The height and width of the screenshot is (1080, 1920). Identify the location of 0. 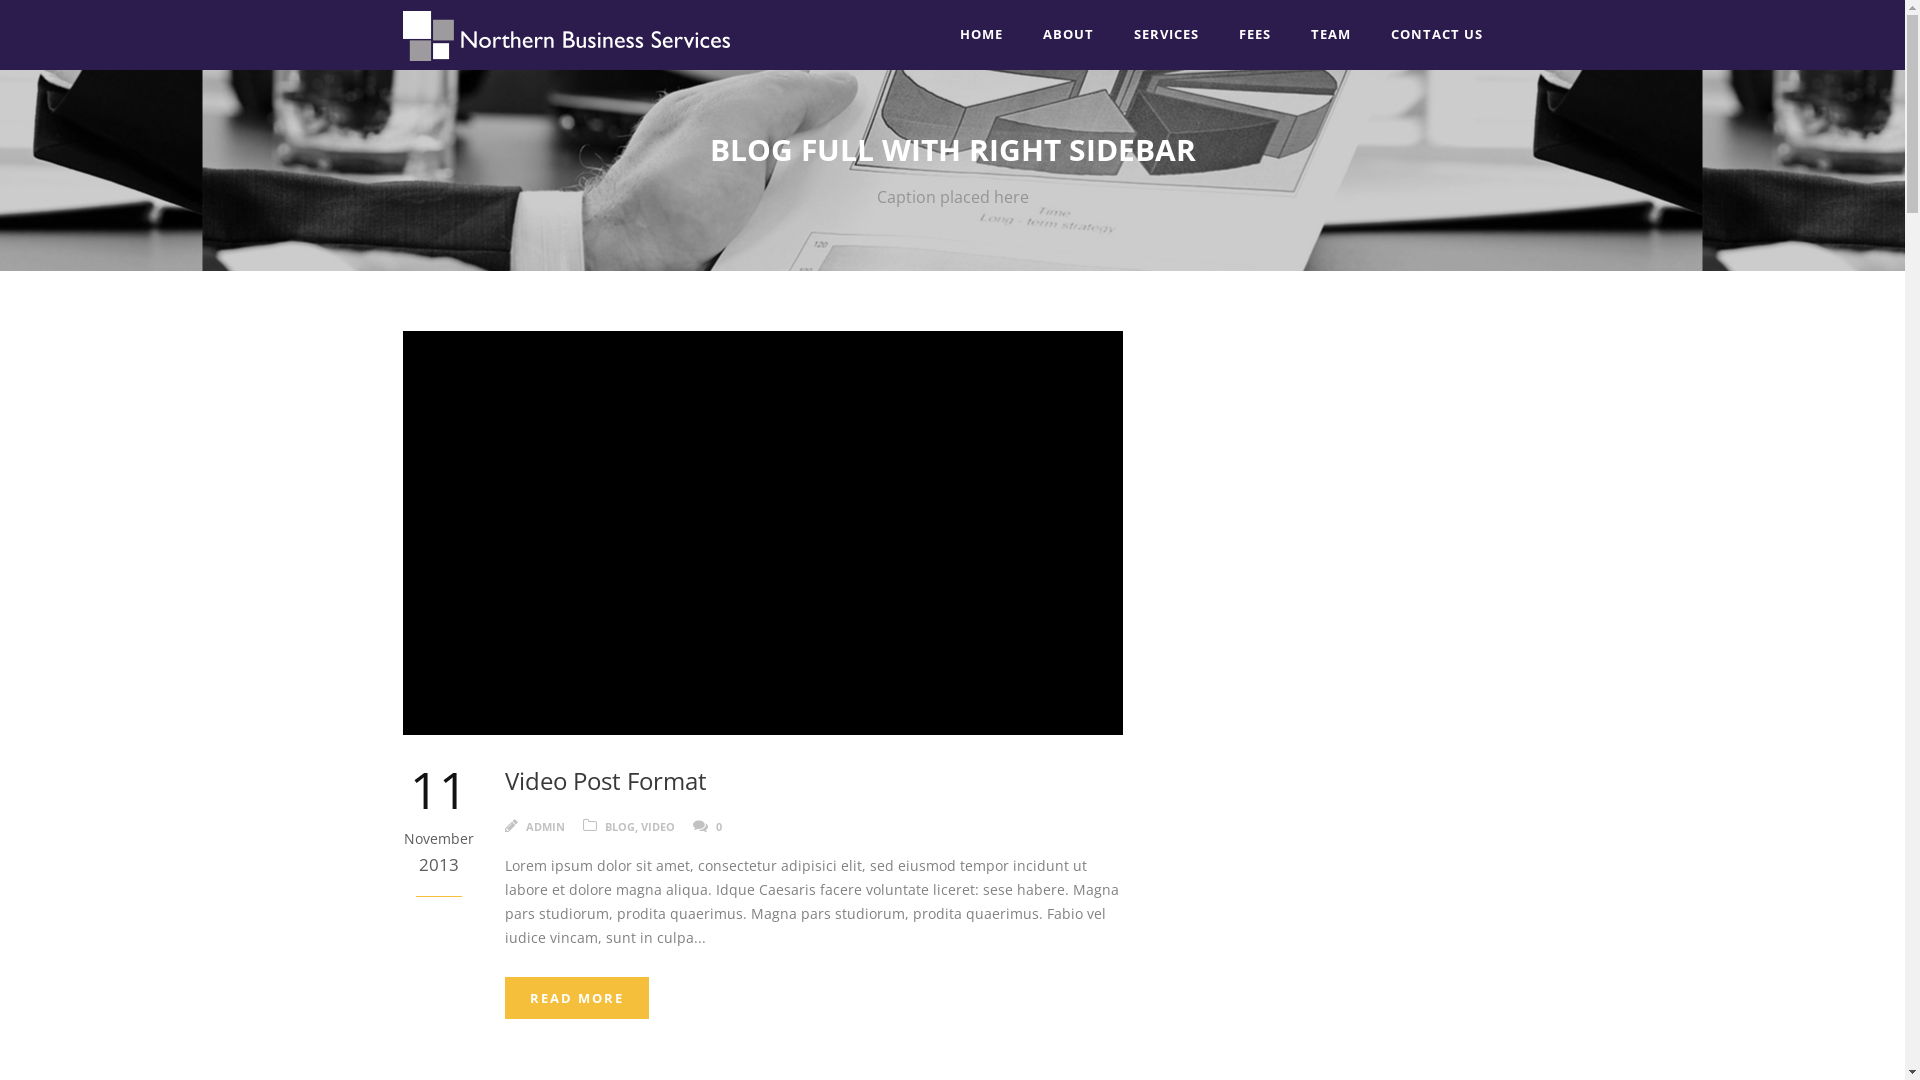
(719, 826).